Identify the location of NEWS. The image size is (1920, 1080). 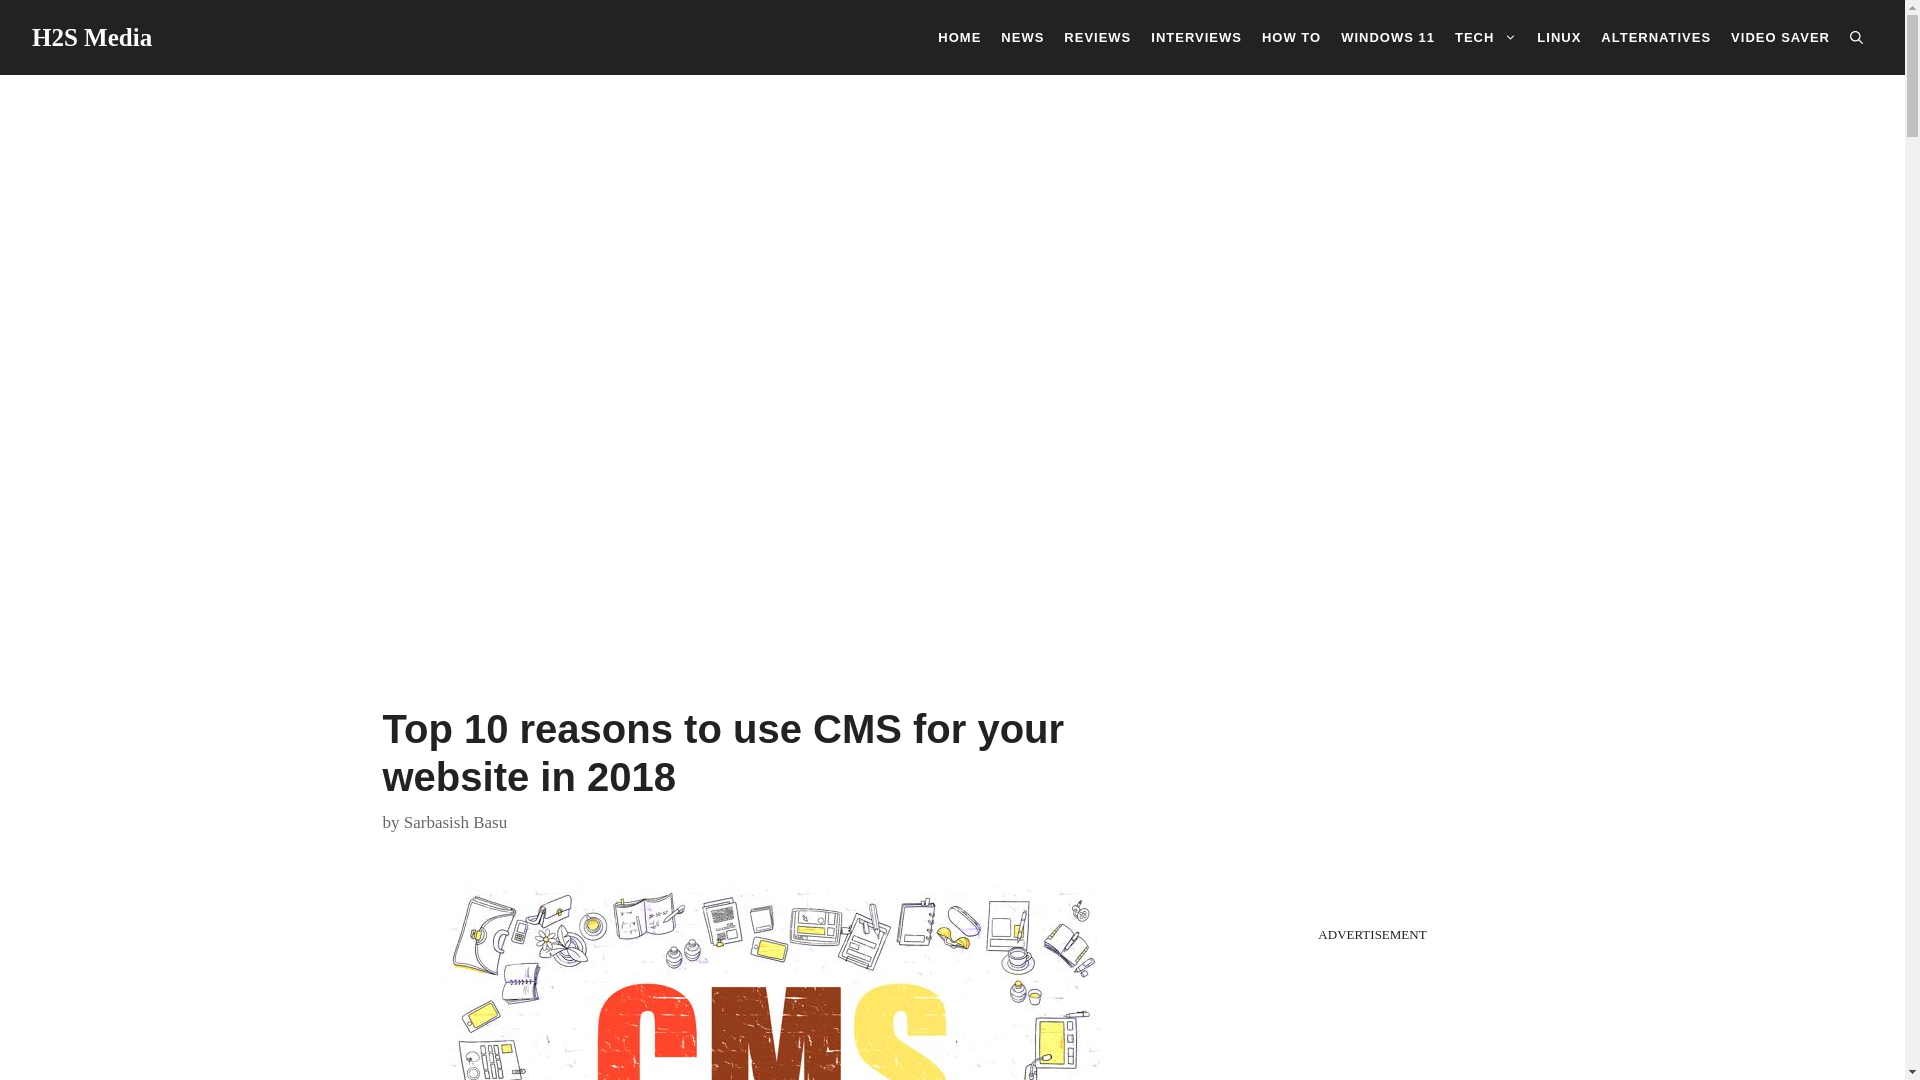
(1022, 36).